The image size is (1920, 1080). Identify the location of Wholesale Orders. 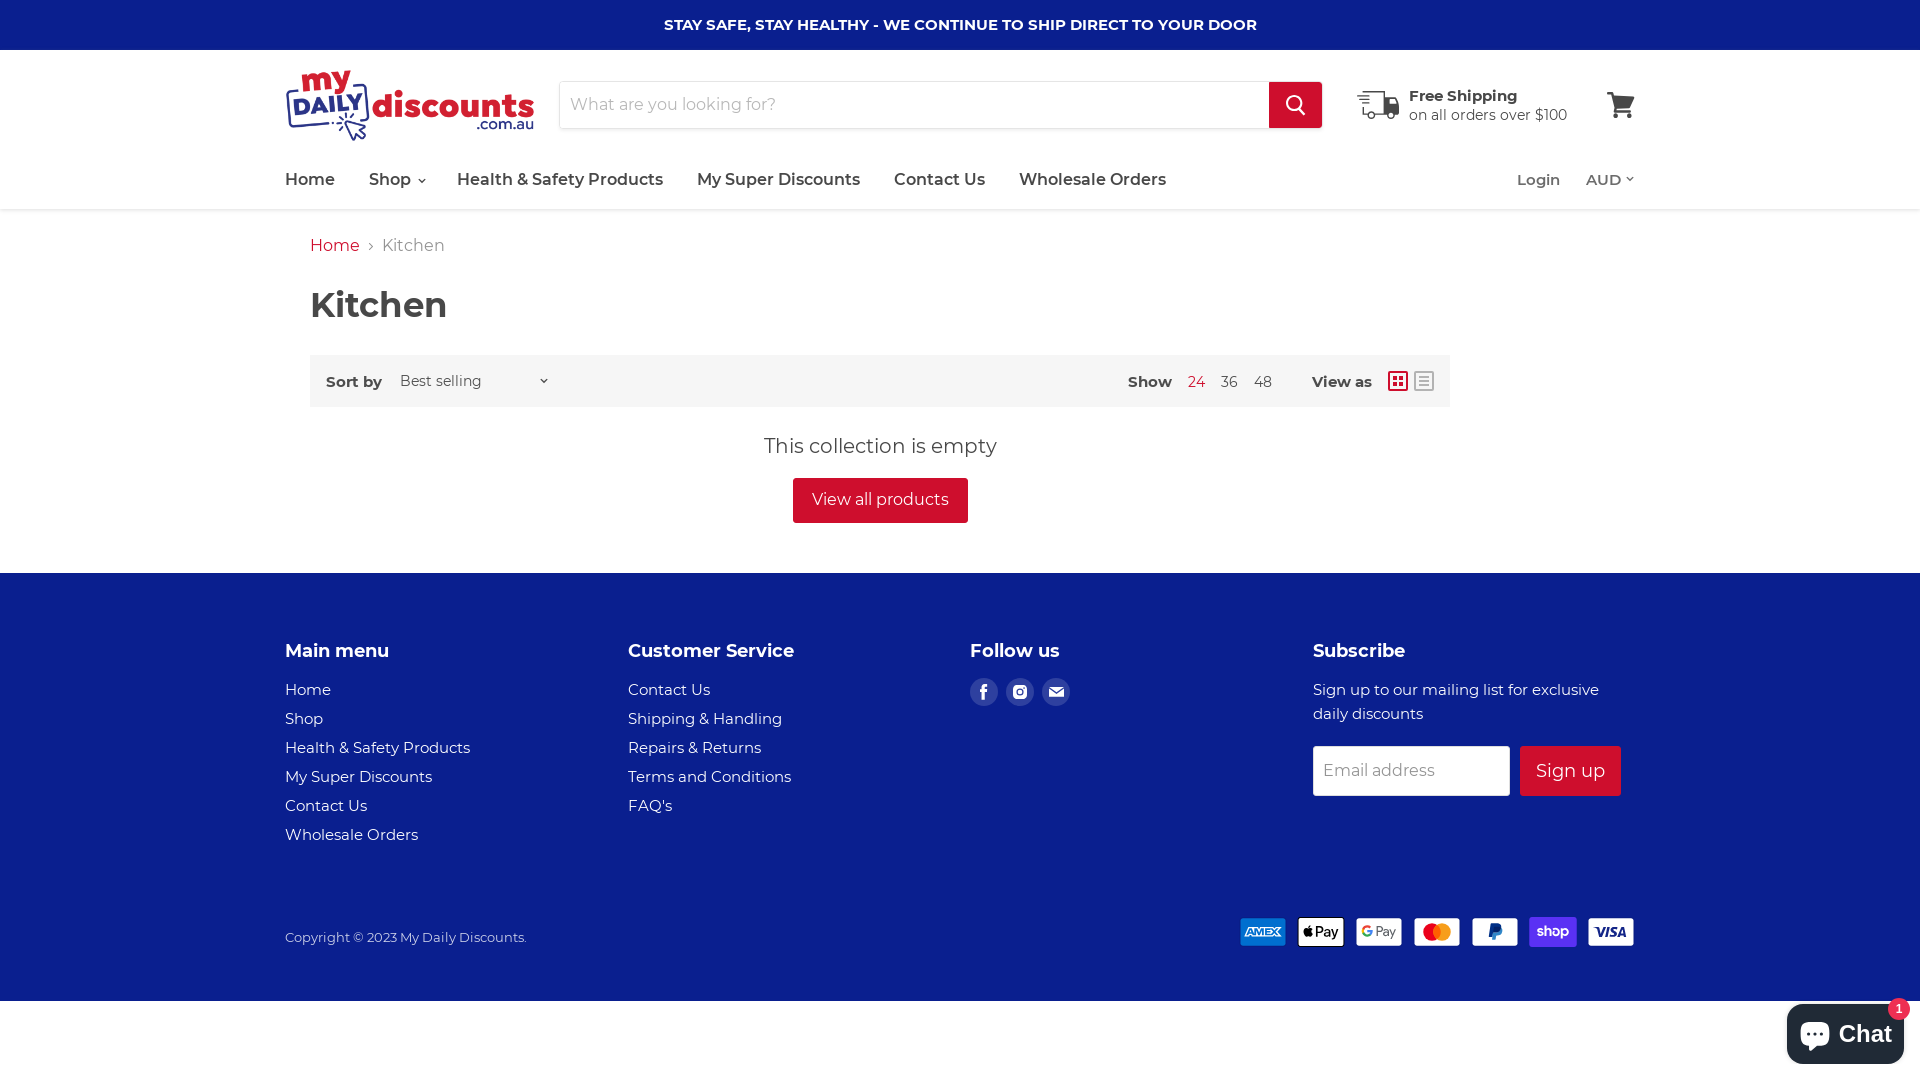
(352, 834).